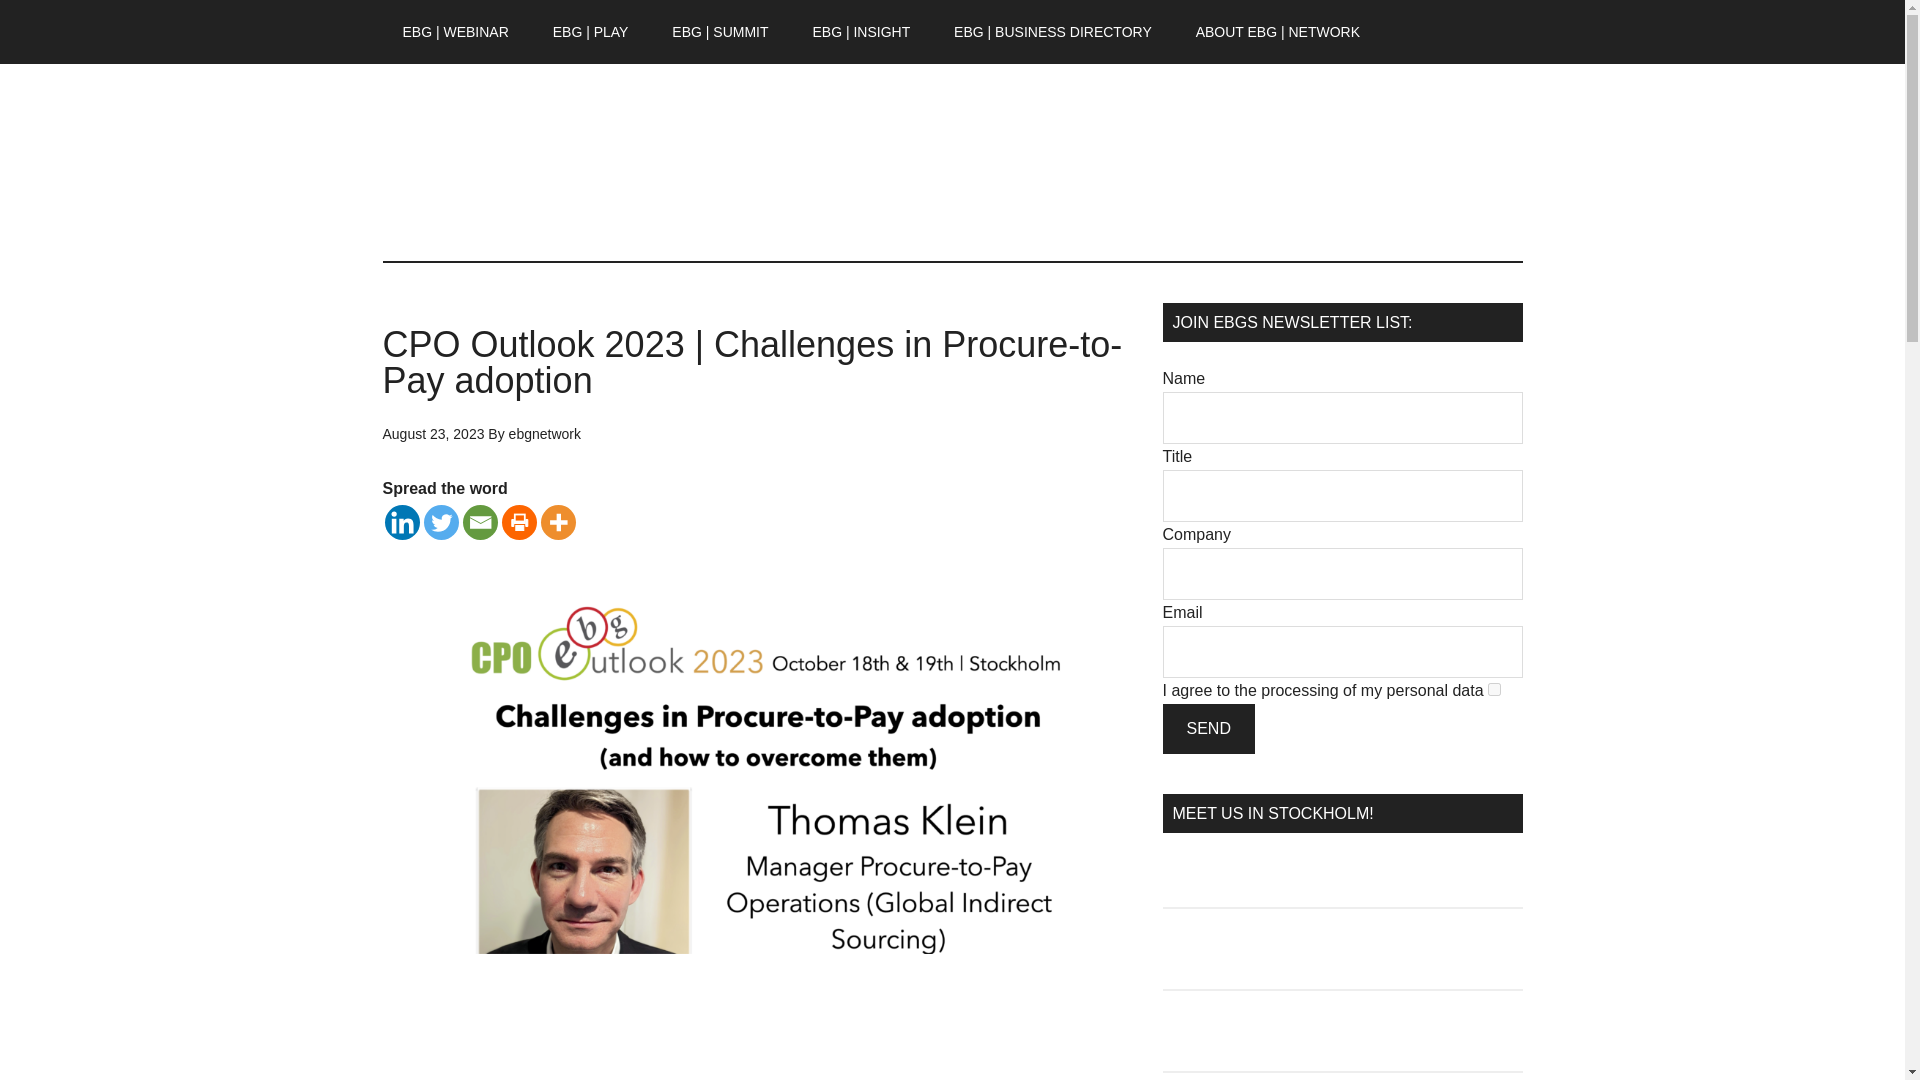  I want to click on Send, so click(1207, 728).